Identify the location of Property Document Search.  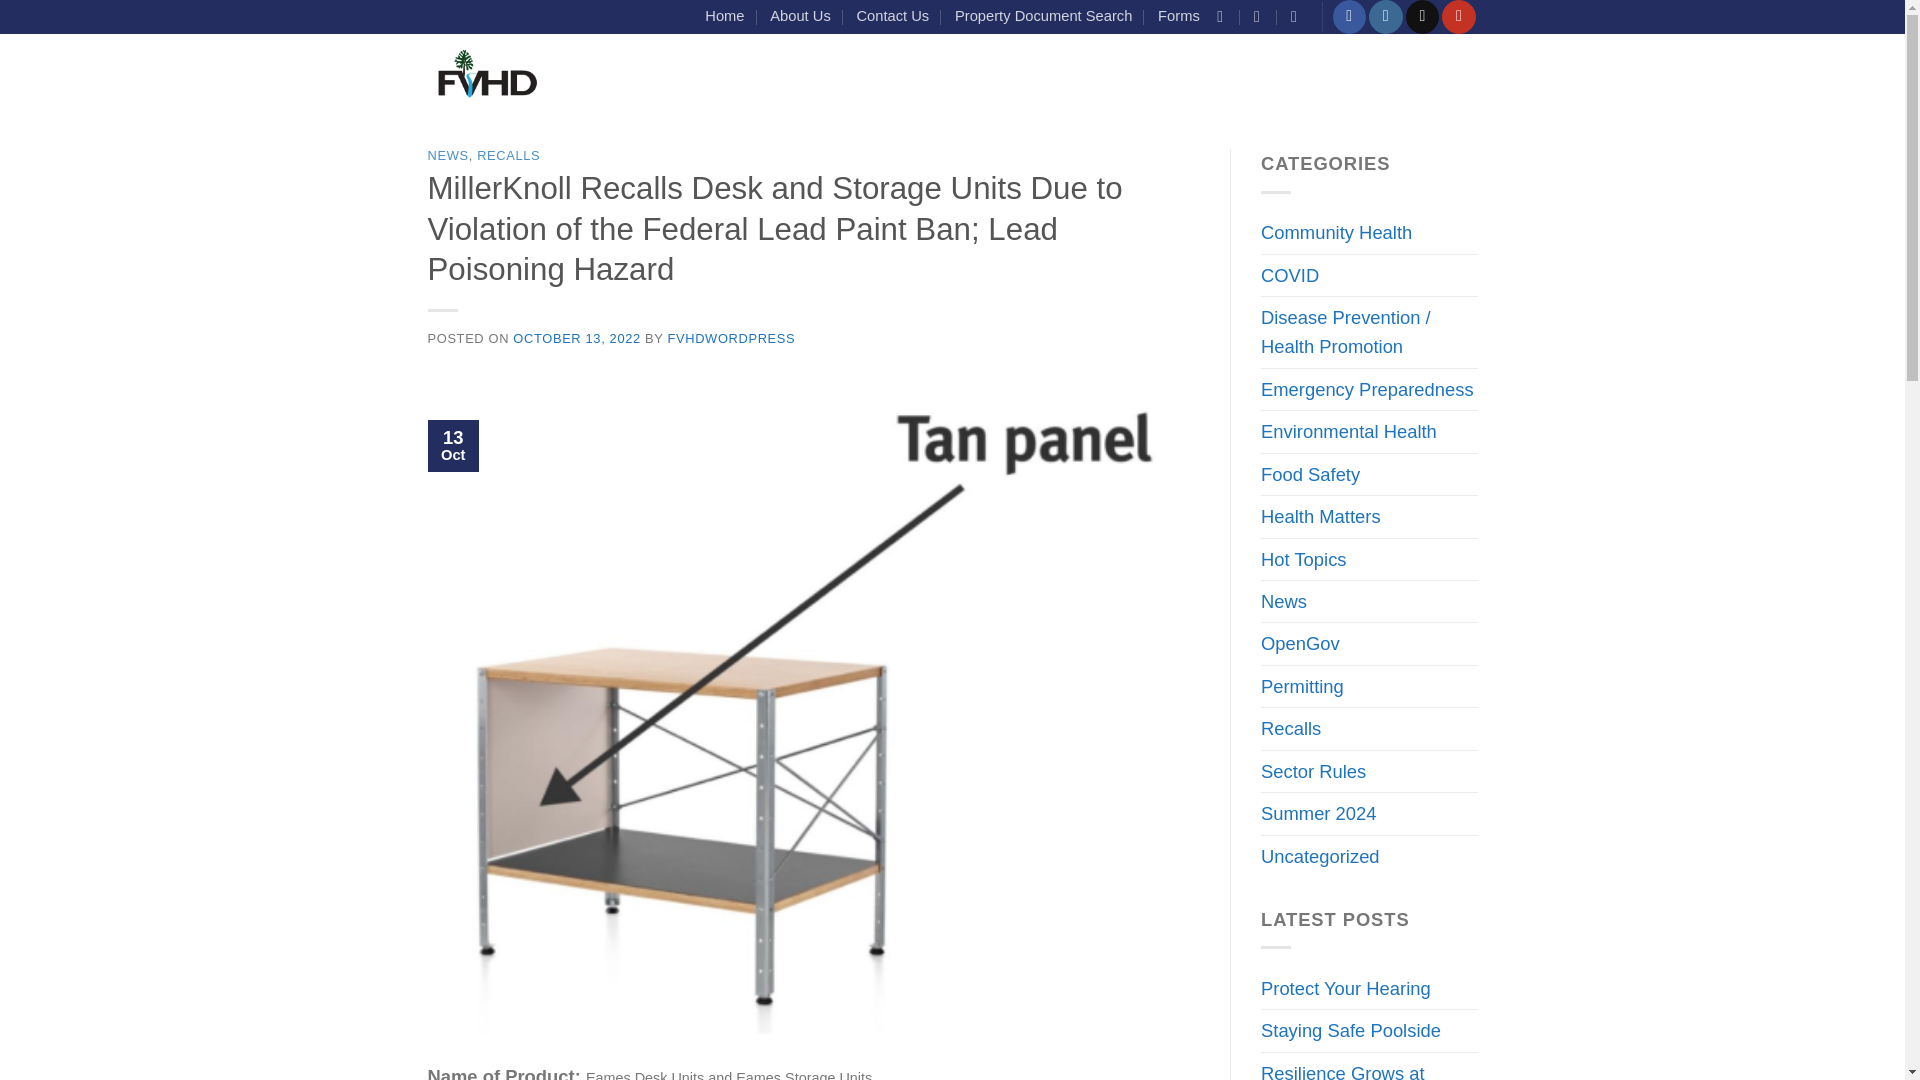
(1043, 16).